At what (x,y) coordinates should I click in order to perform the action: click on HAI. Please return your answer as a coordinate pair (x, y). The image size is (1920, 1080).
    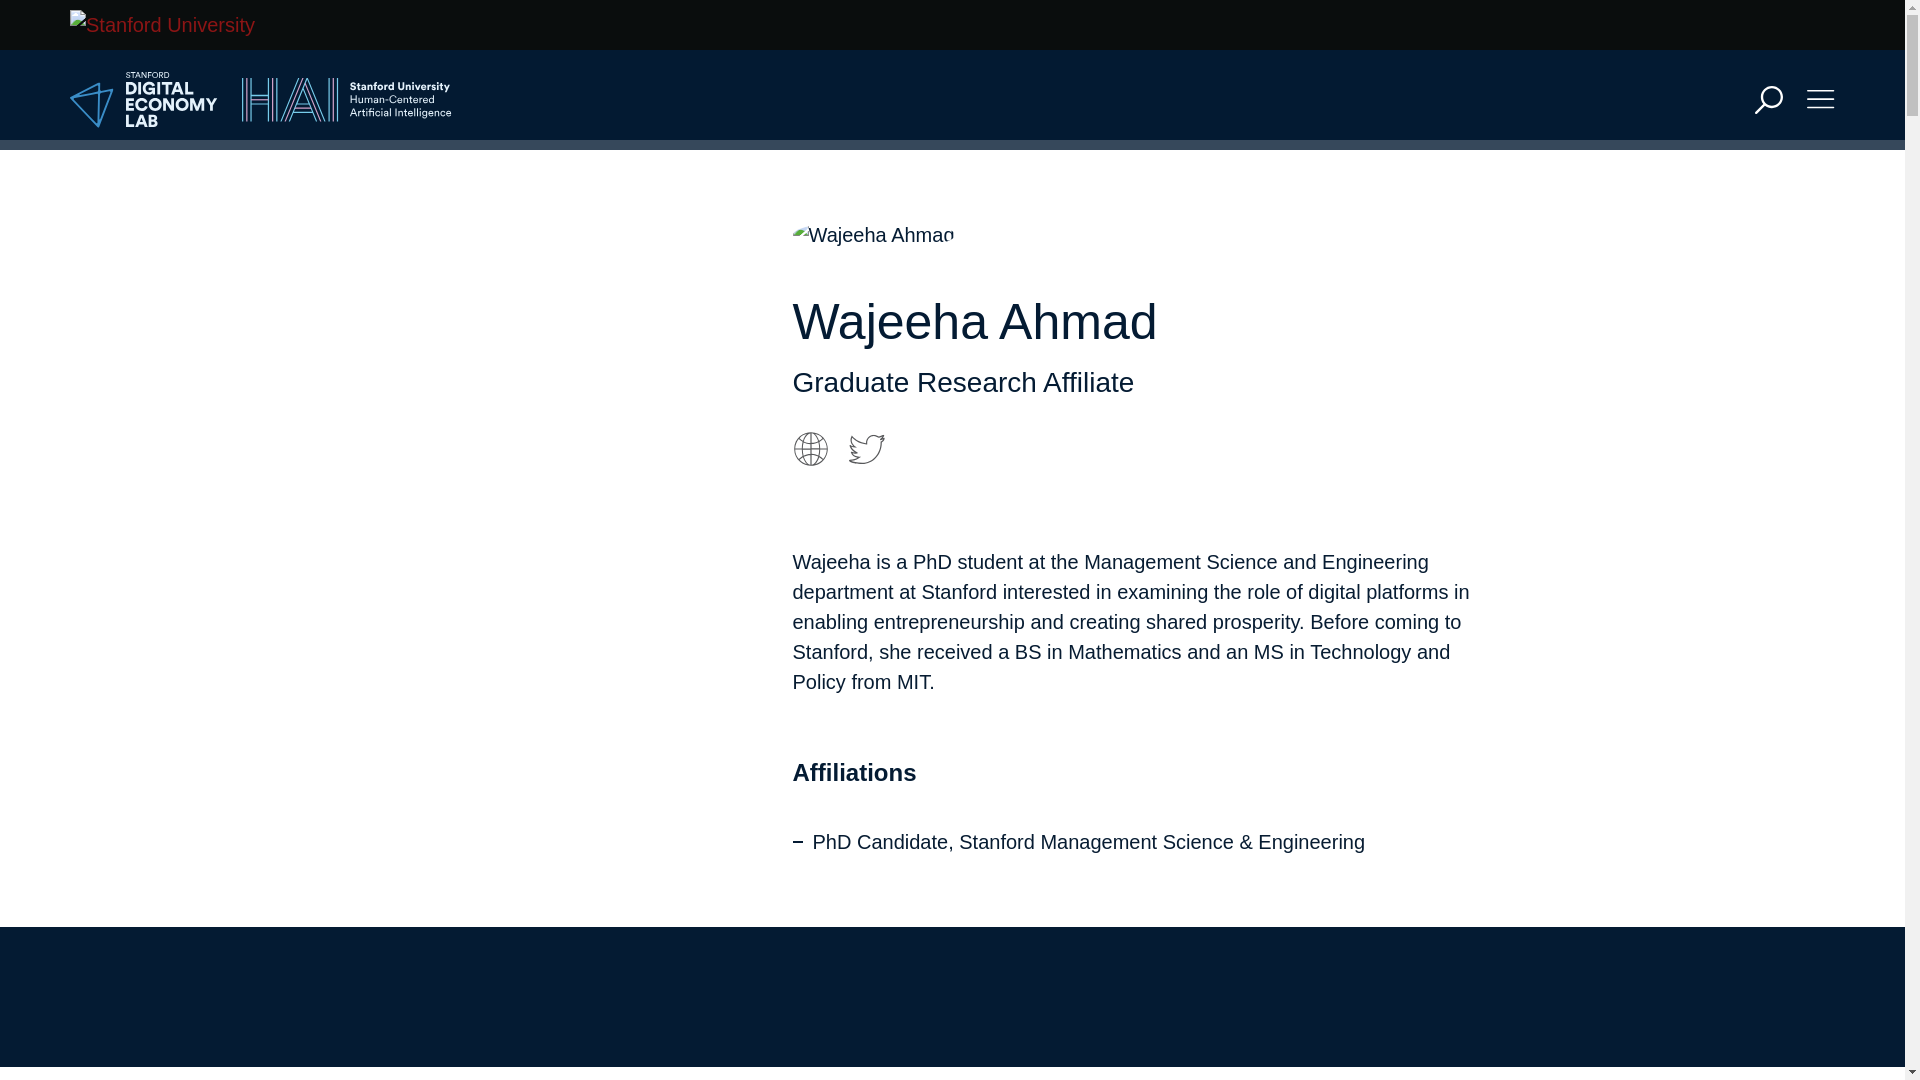
    Looking at the image, I should click on (346, 100).